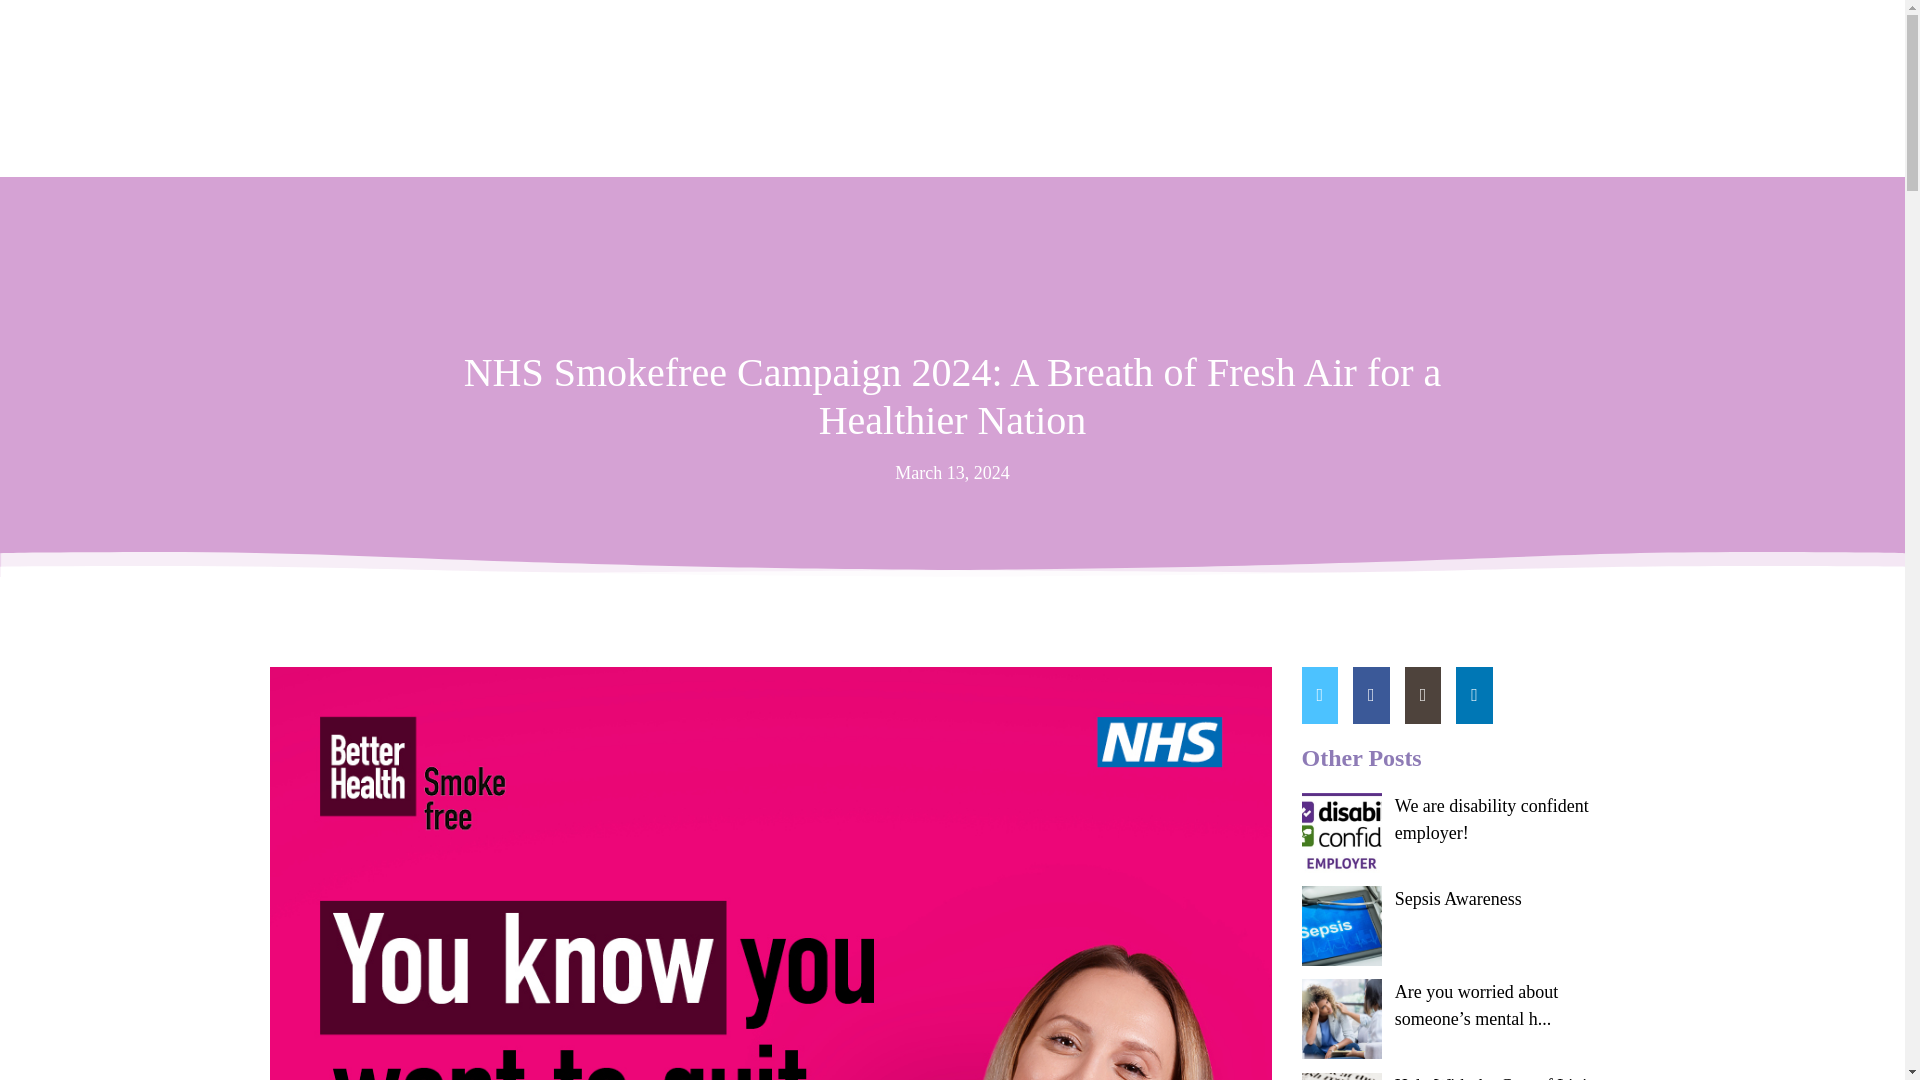 The height and width of the screenshot is (1080, 1920). Describe the element at coordinates (1390, 124) in the screenshot. I see `CONTACT` at that location.